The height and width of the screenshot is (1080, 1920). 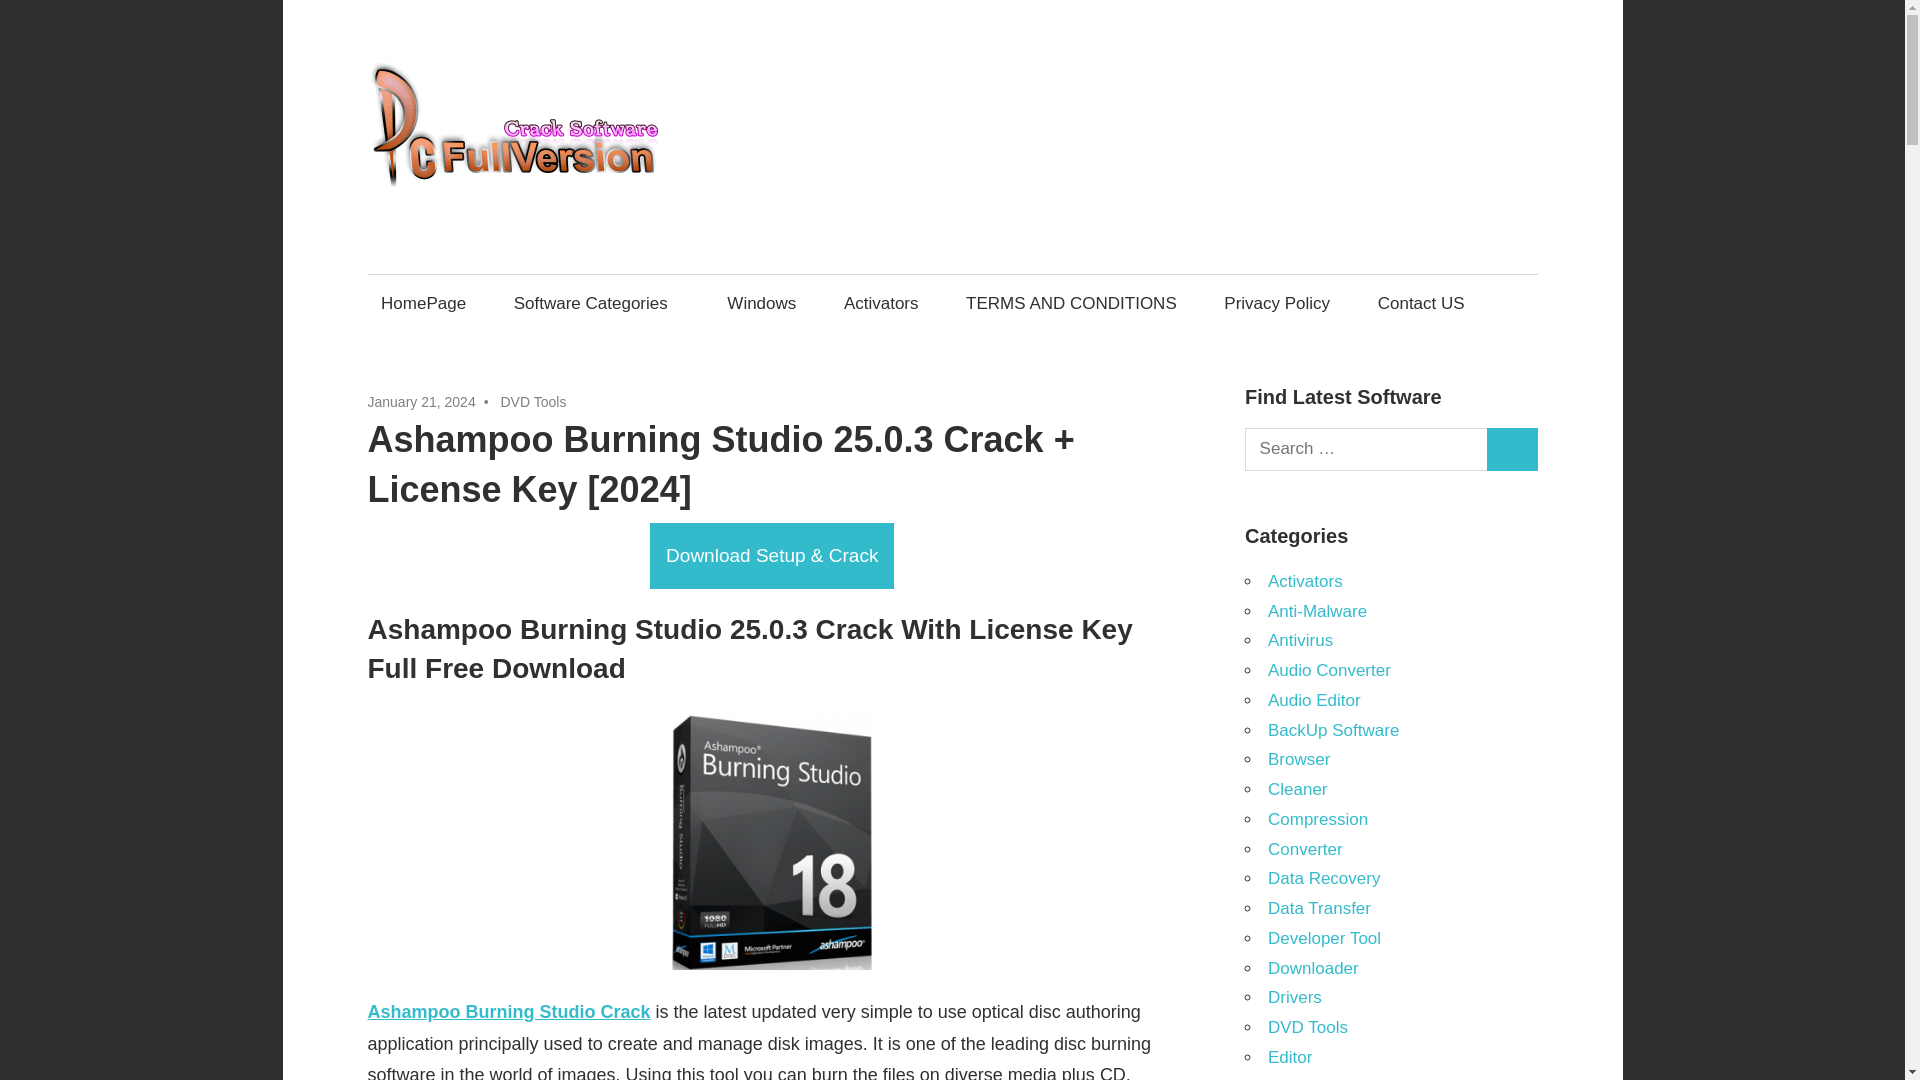 What do you see at coordinates (532, 402) in the screenshot?
I see `DVD Tools` at bounding box center [532, 402].